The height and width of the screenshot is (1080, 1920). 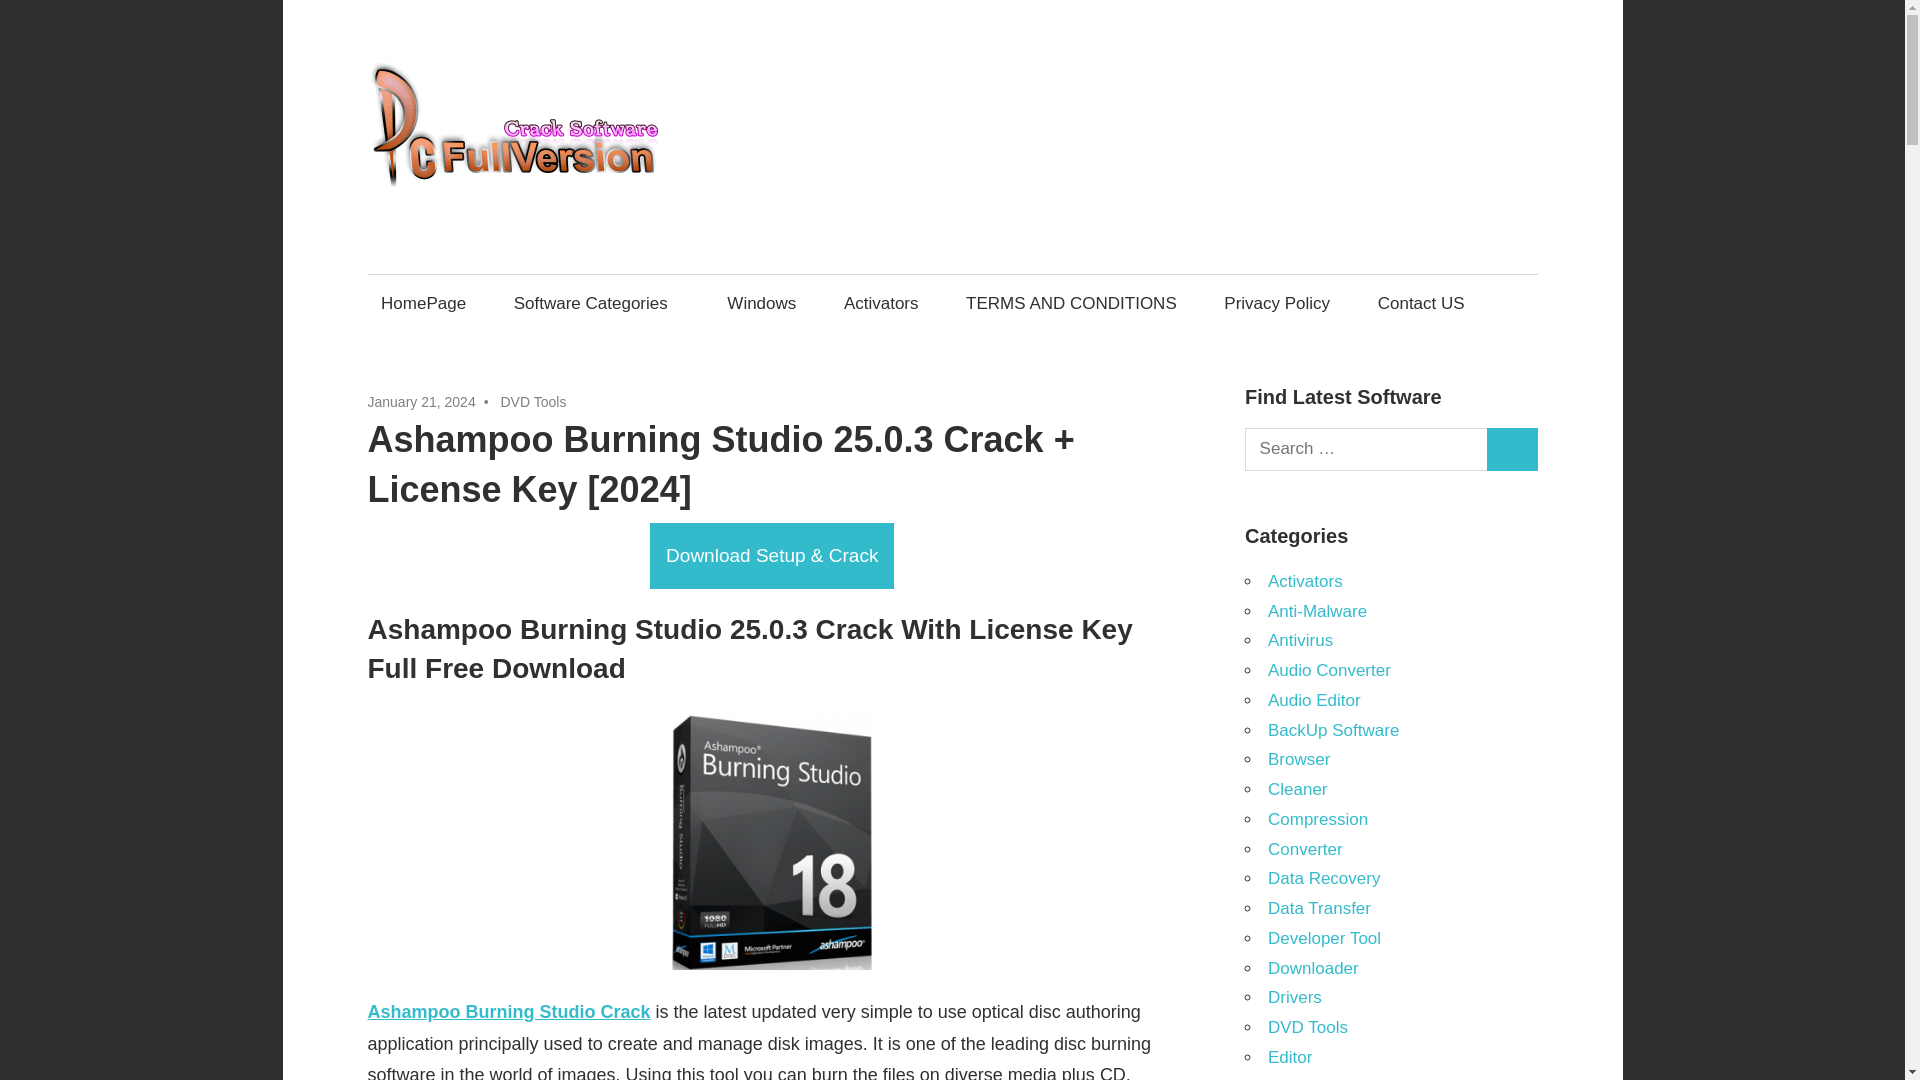 What do you see at coordinates (532, 402) in the screenshot?
I see `DVD Tools` at bounding box center [532, 402].